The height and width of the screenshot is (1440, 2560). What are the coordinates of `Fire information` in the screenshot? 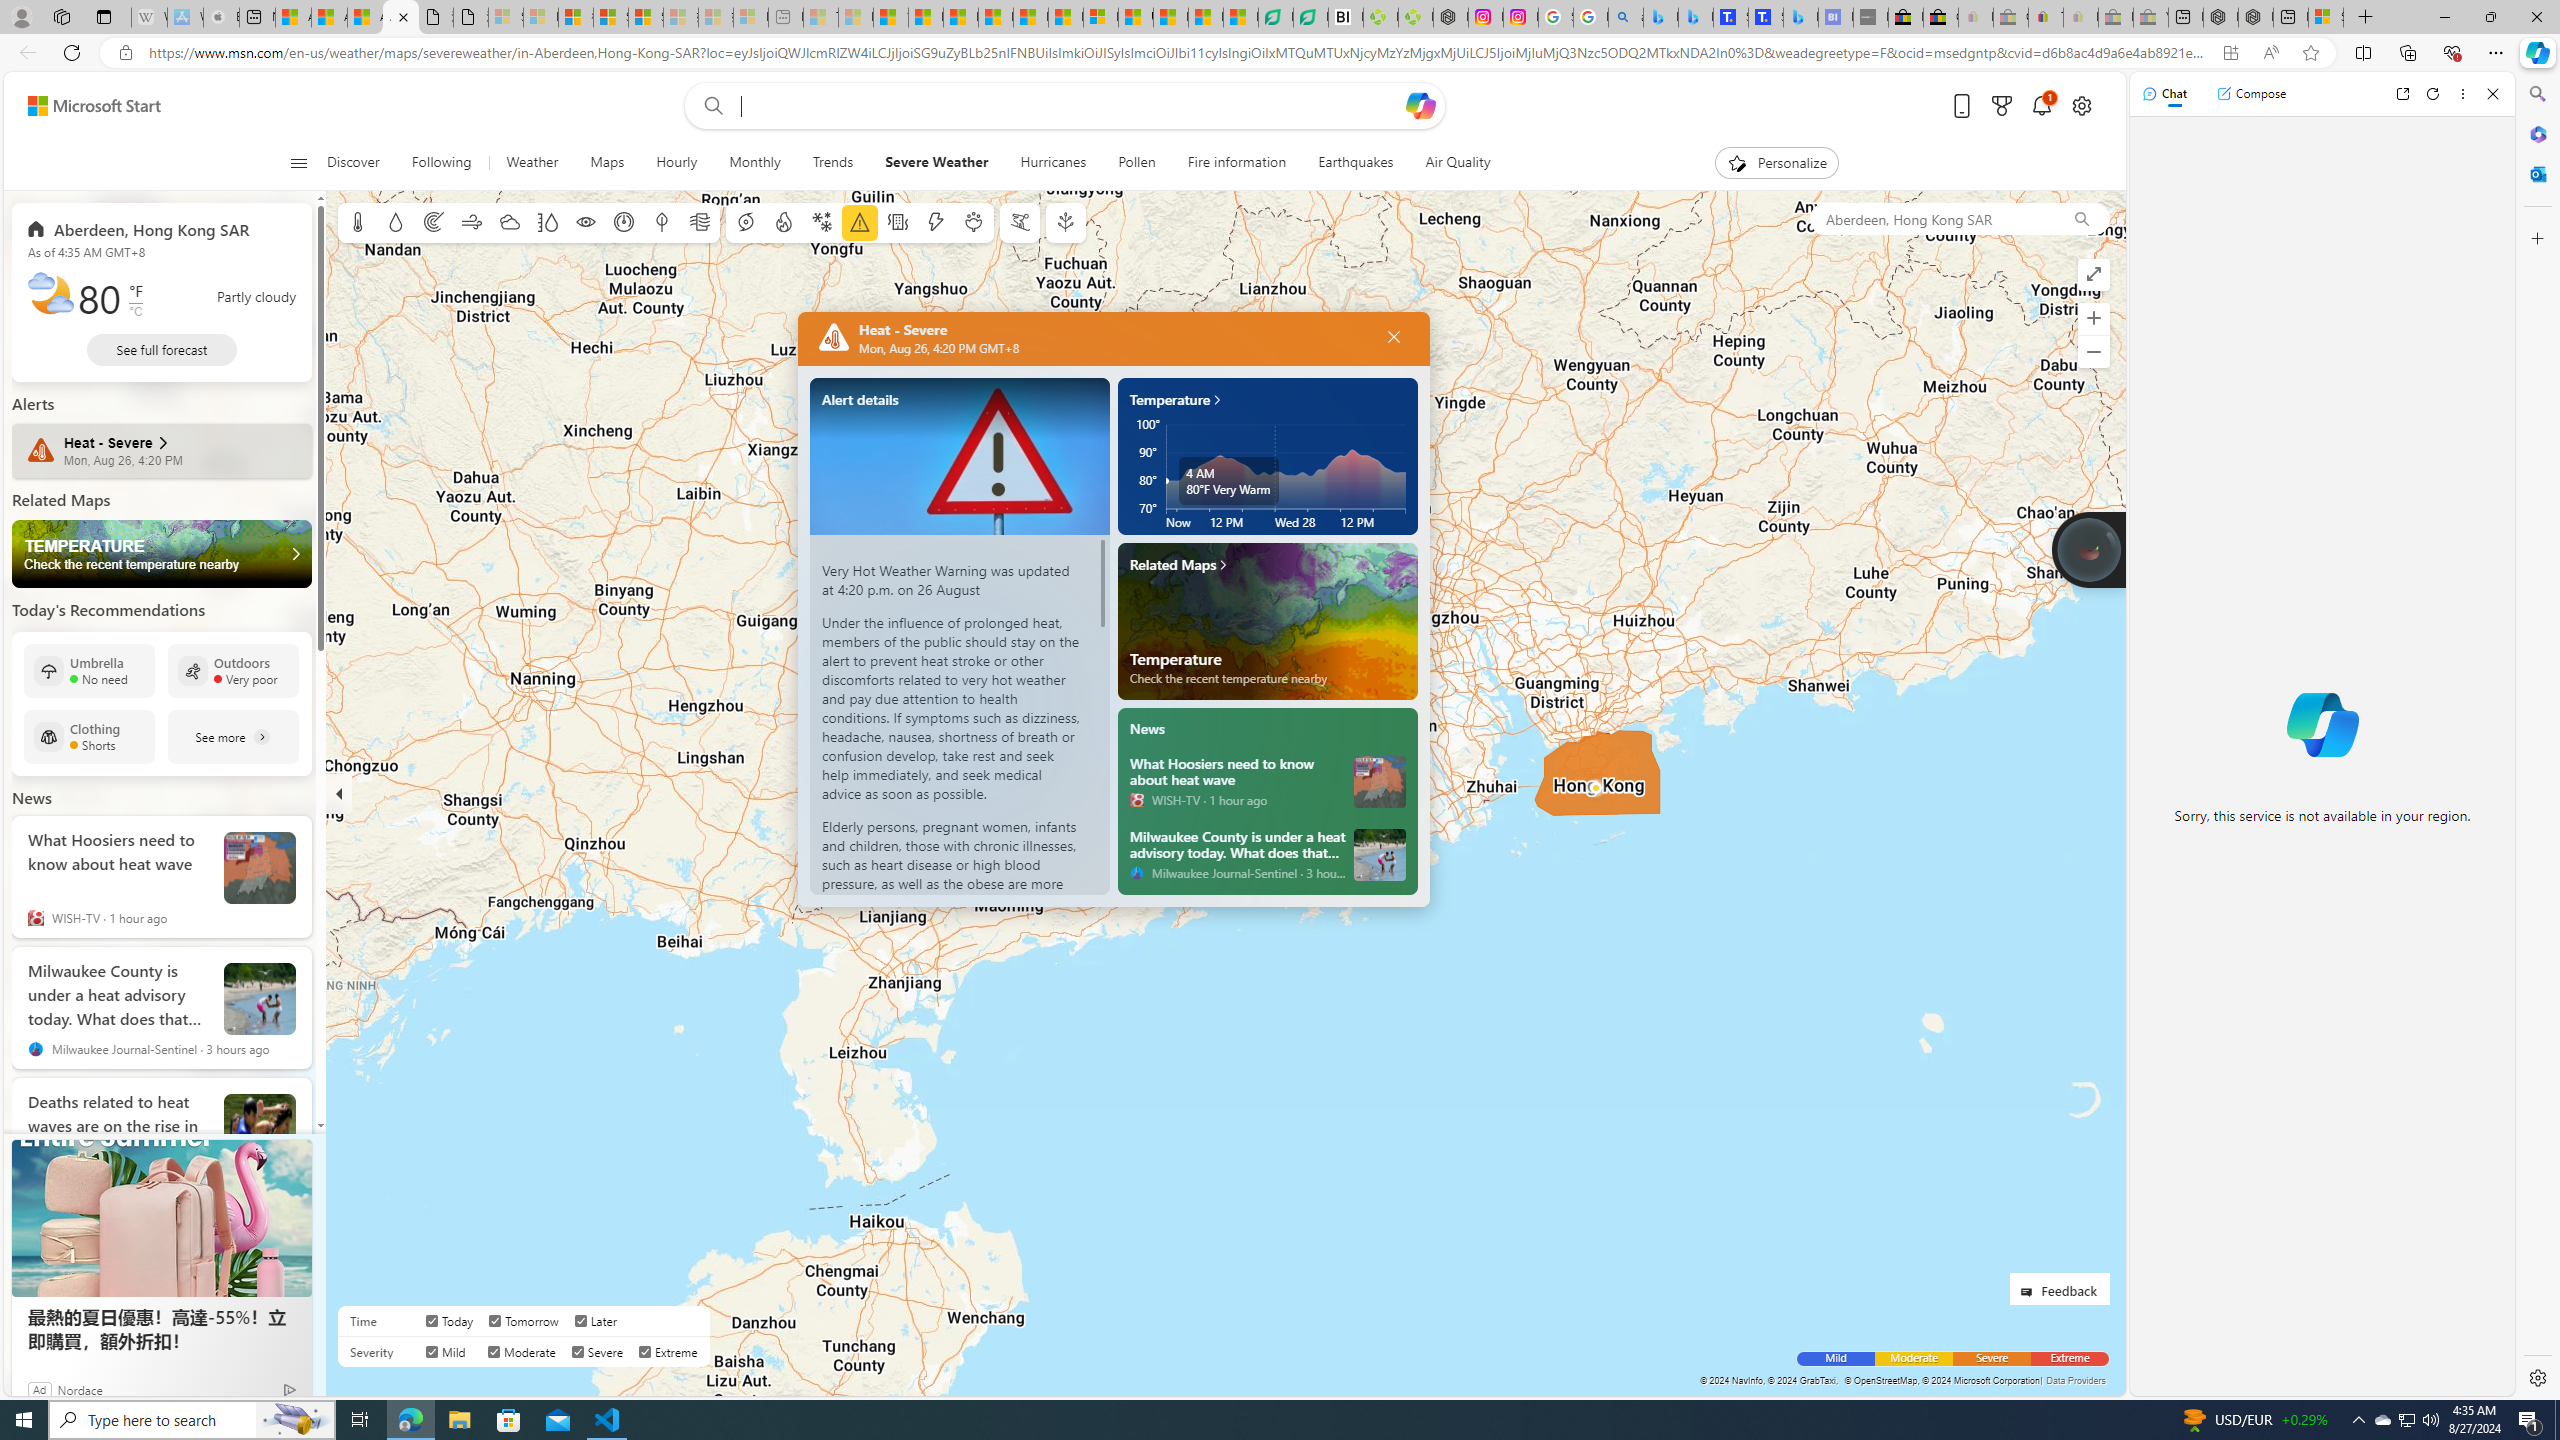 It's located at (1237, 163).